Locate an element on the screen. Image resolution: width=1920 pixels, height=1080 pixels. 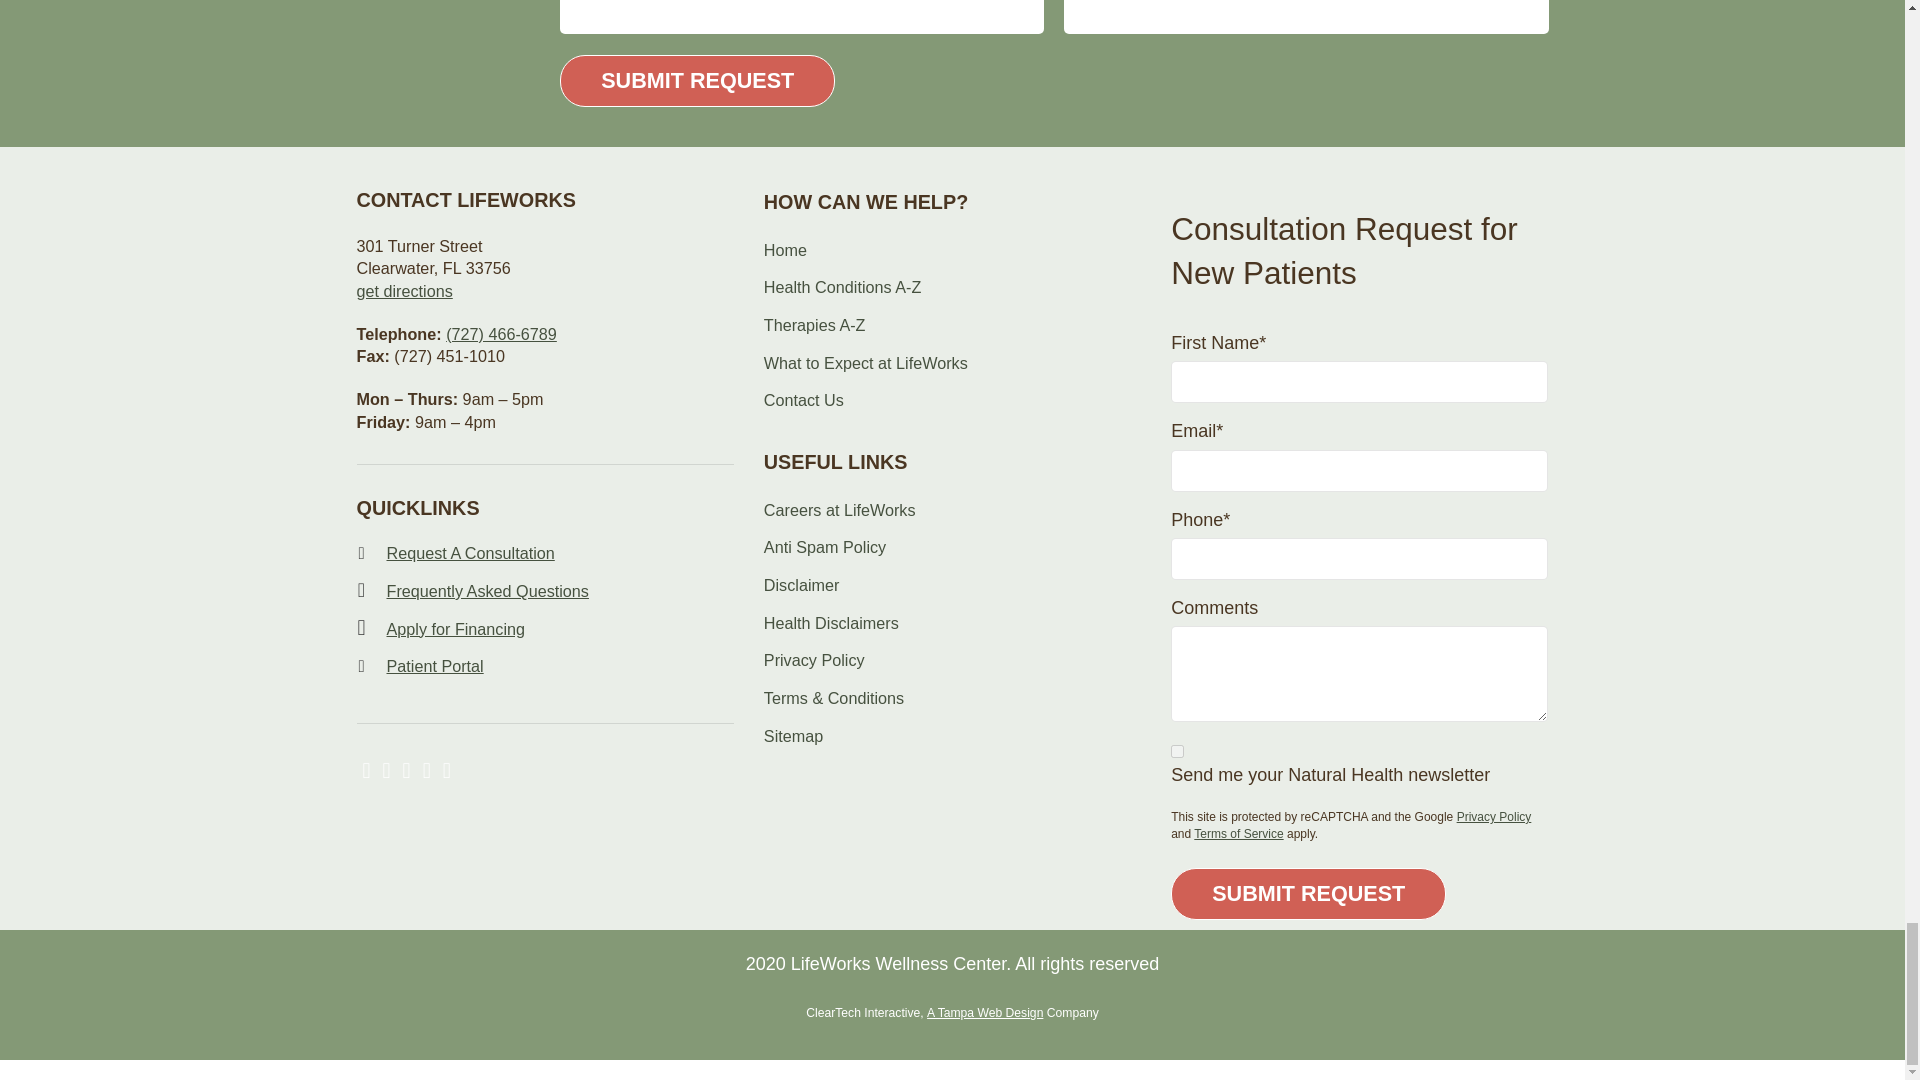
Send me your Natural Health newsletter is located at coordinates (1178, 752).